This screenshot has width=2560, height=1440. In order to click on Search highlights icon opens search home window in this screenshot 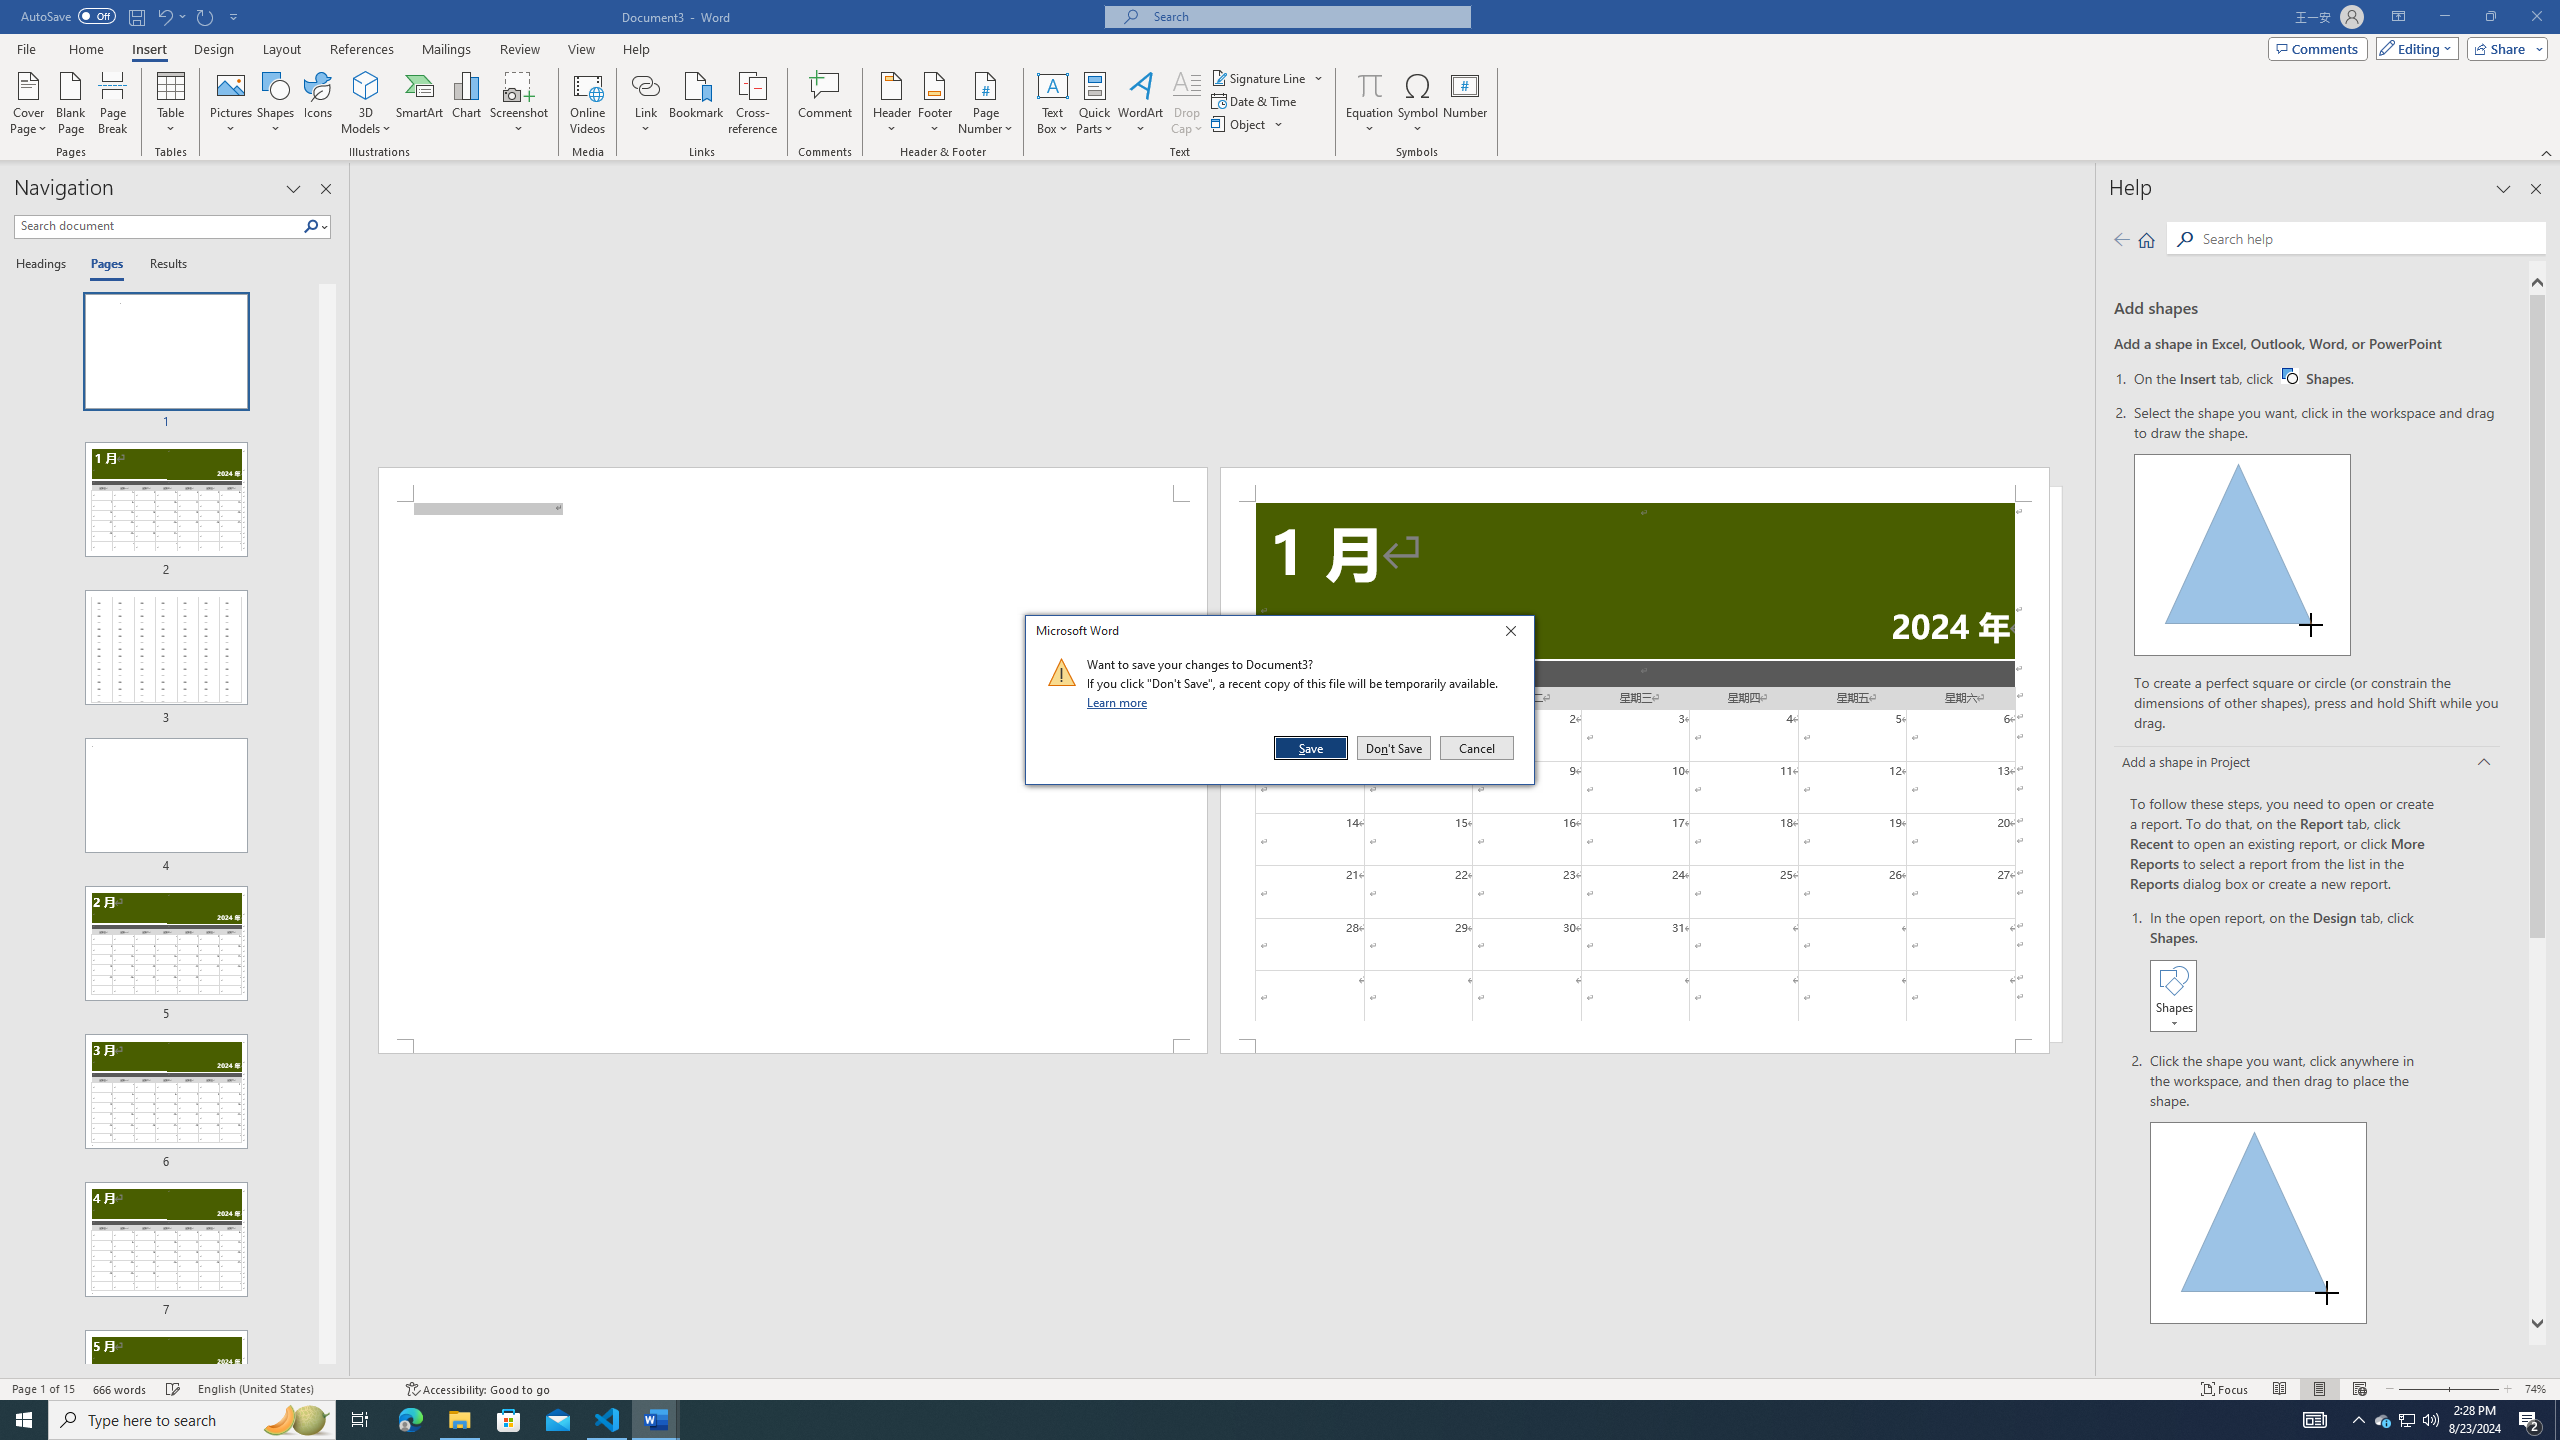, I will do `click(296, 1420)`.